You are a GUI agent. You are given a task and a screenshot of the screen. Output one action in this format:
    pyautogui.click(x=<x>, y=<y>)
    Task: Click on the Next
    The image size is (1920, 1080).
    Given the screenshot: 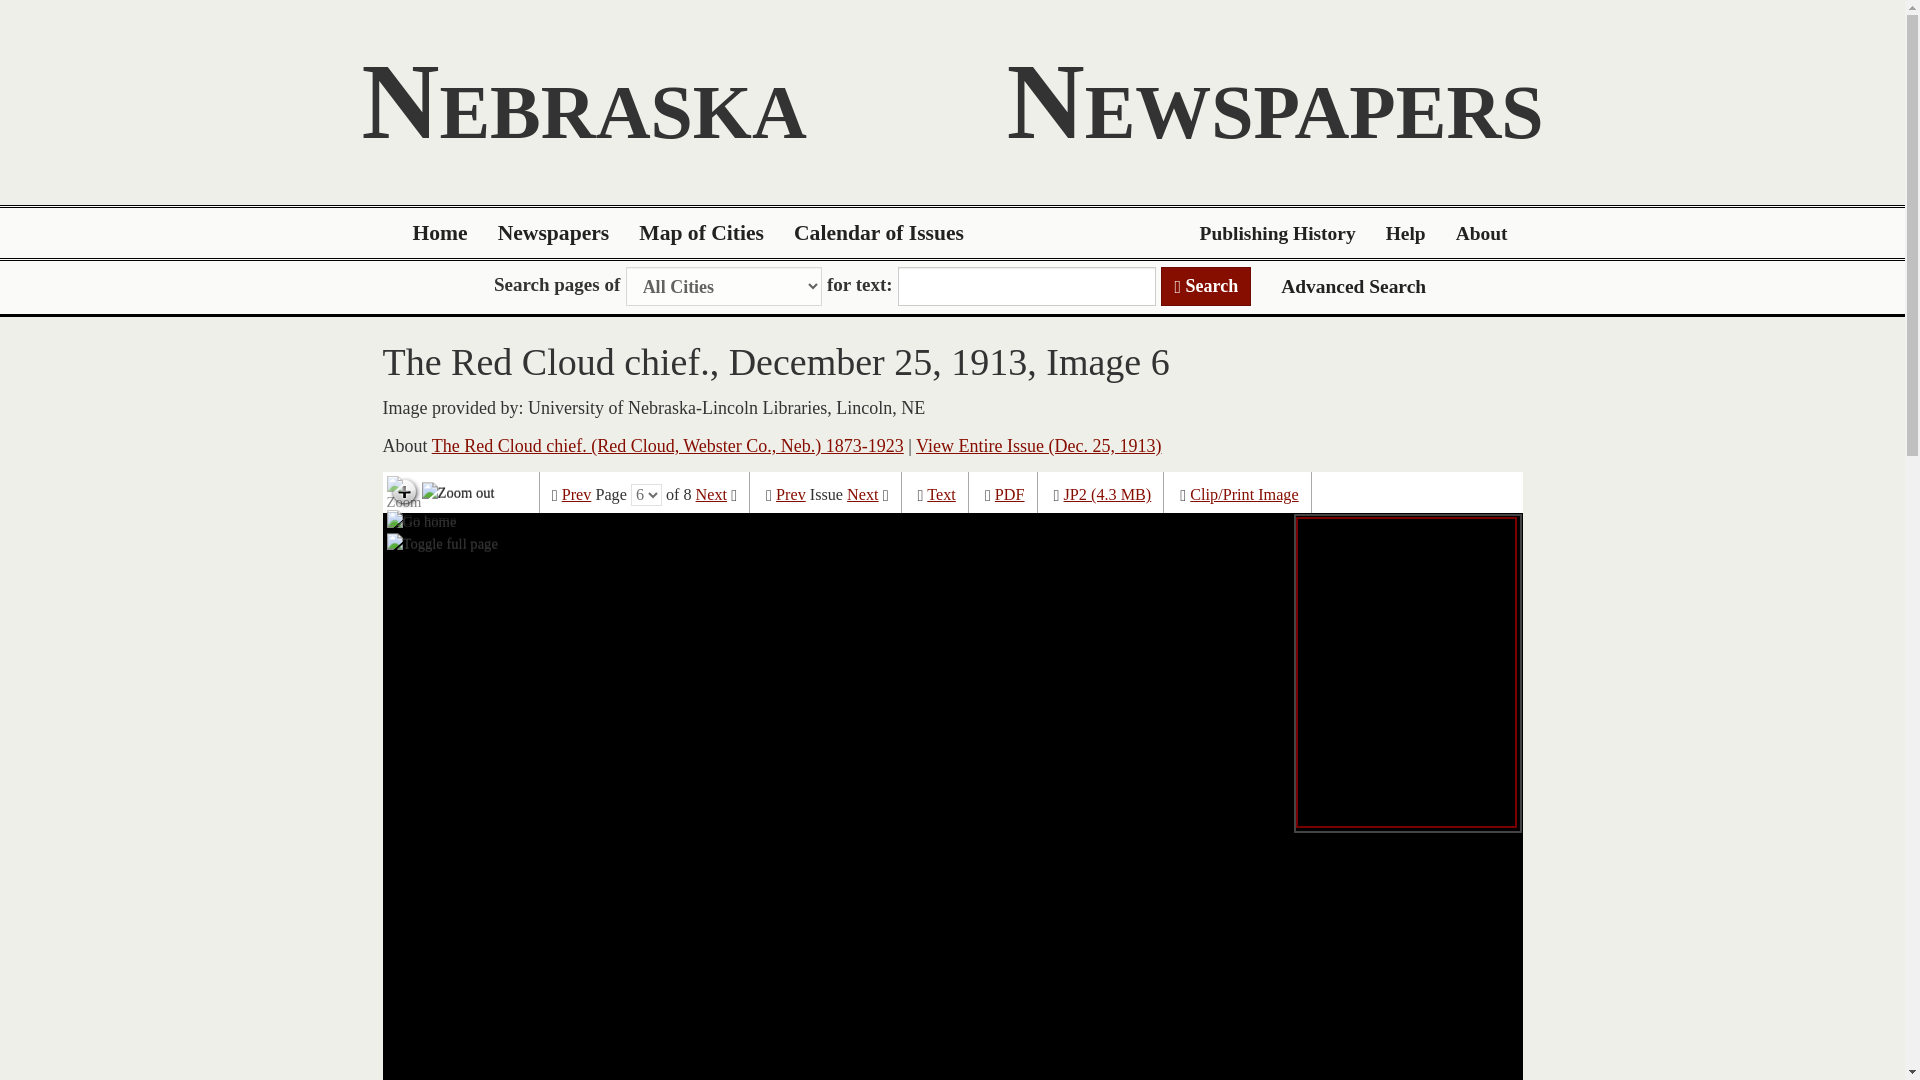 What is the action you would take?
    pyautogui.click(x=711, y=495)
    